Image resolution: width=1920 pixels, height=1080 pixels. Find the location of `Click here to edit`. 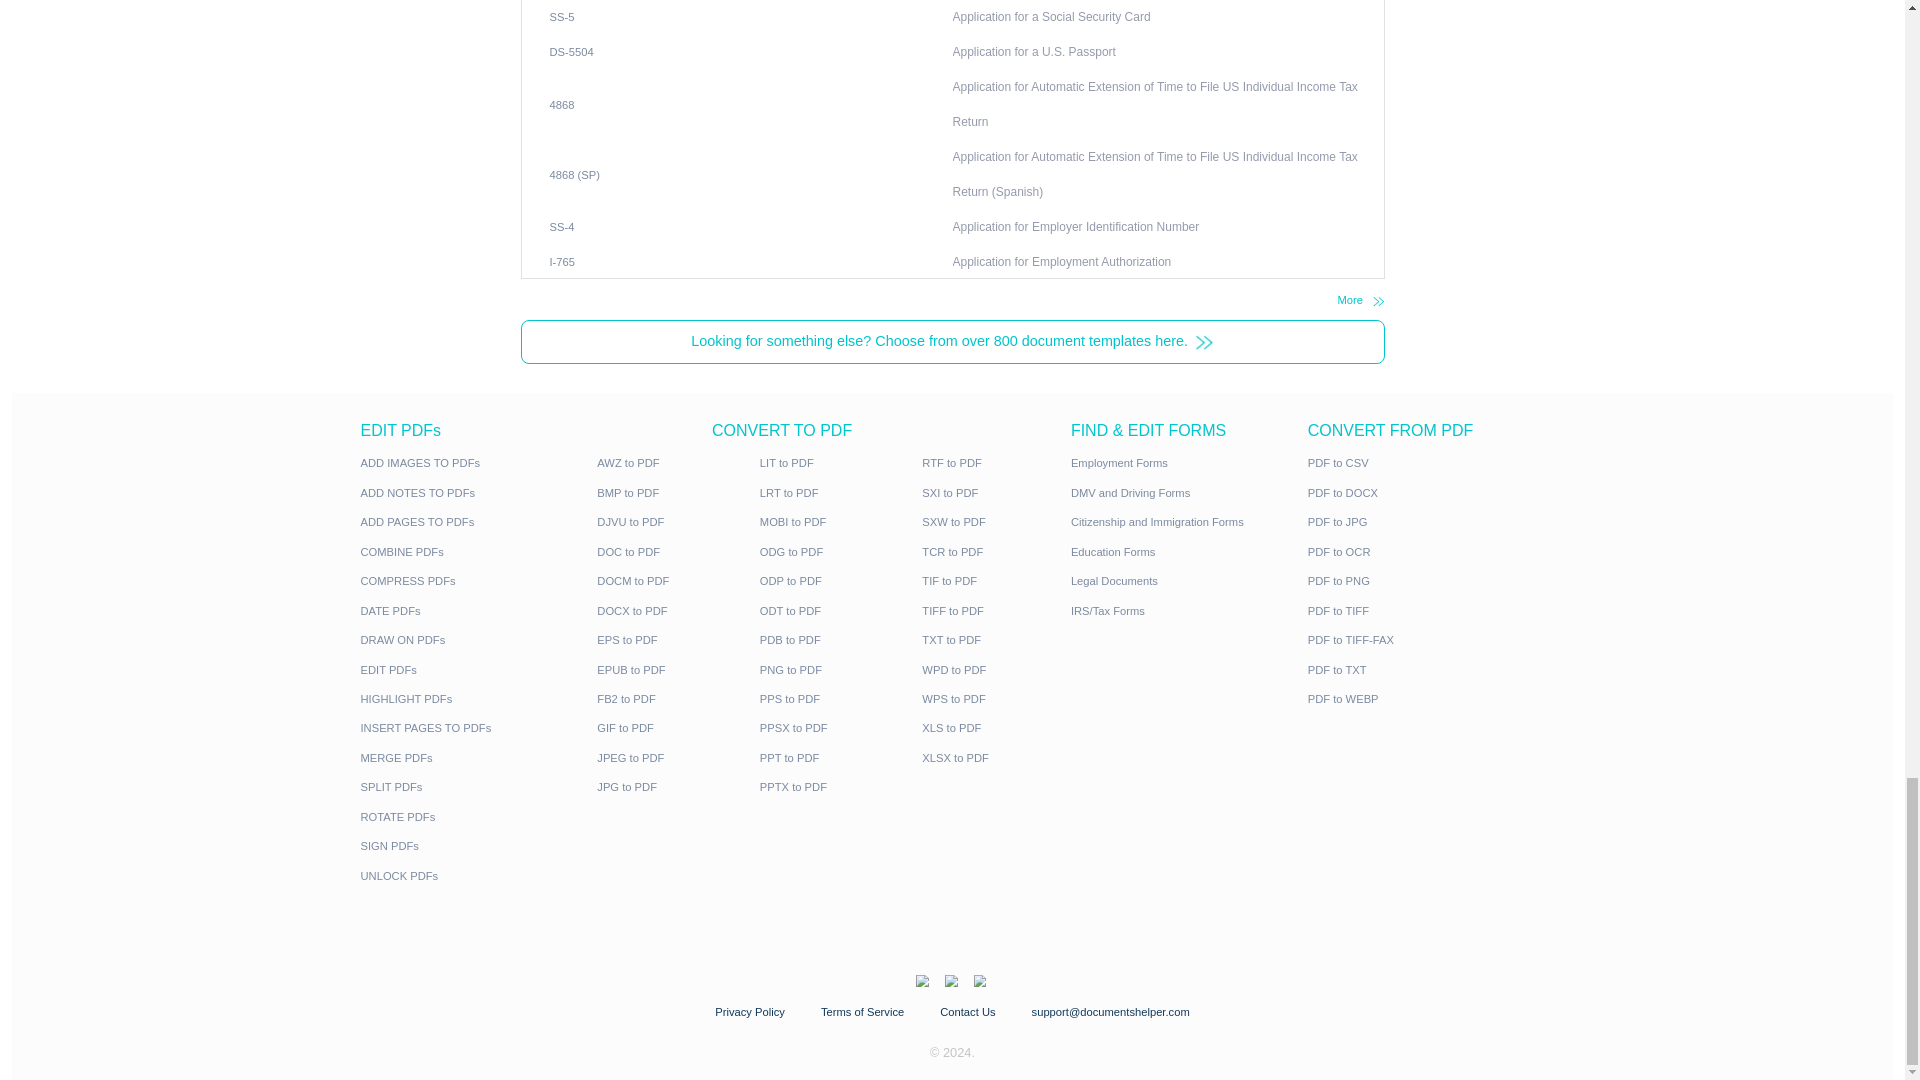

Click here to edit is located at coordinates (762, 250).